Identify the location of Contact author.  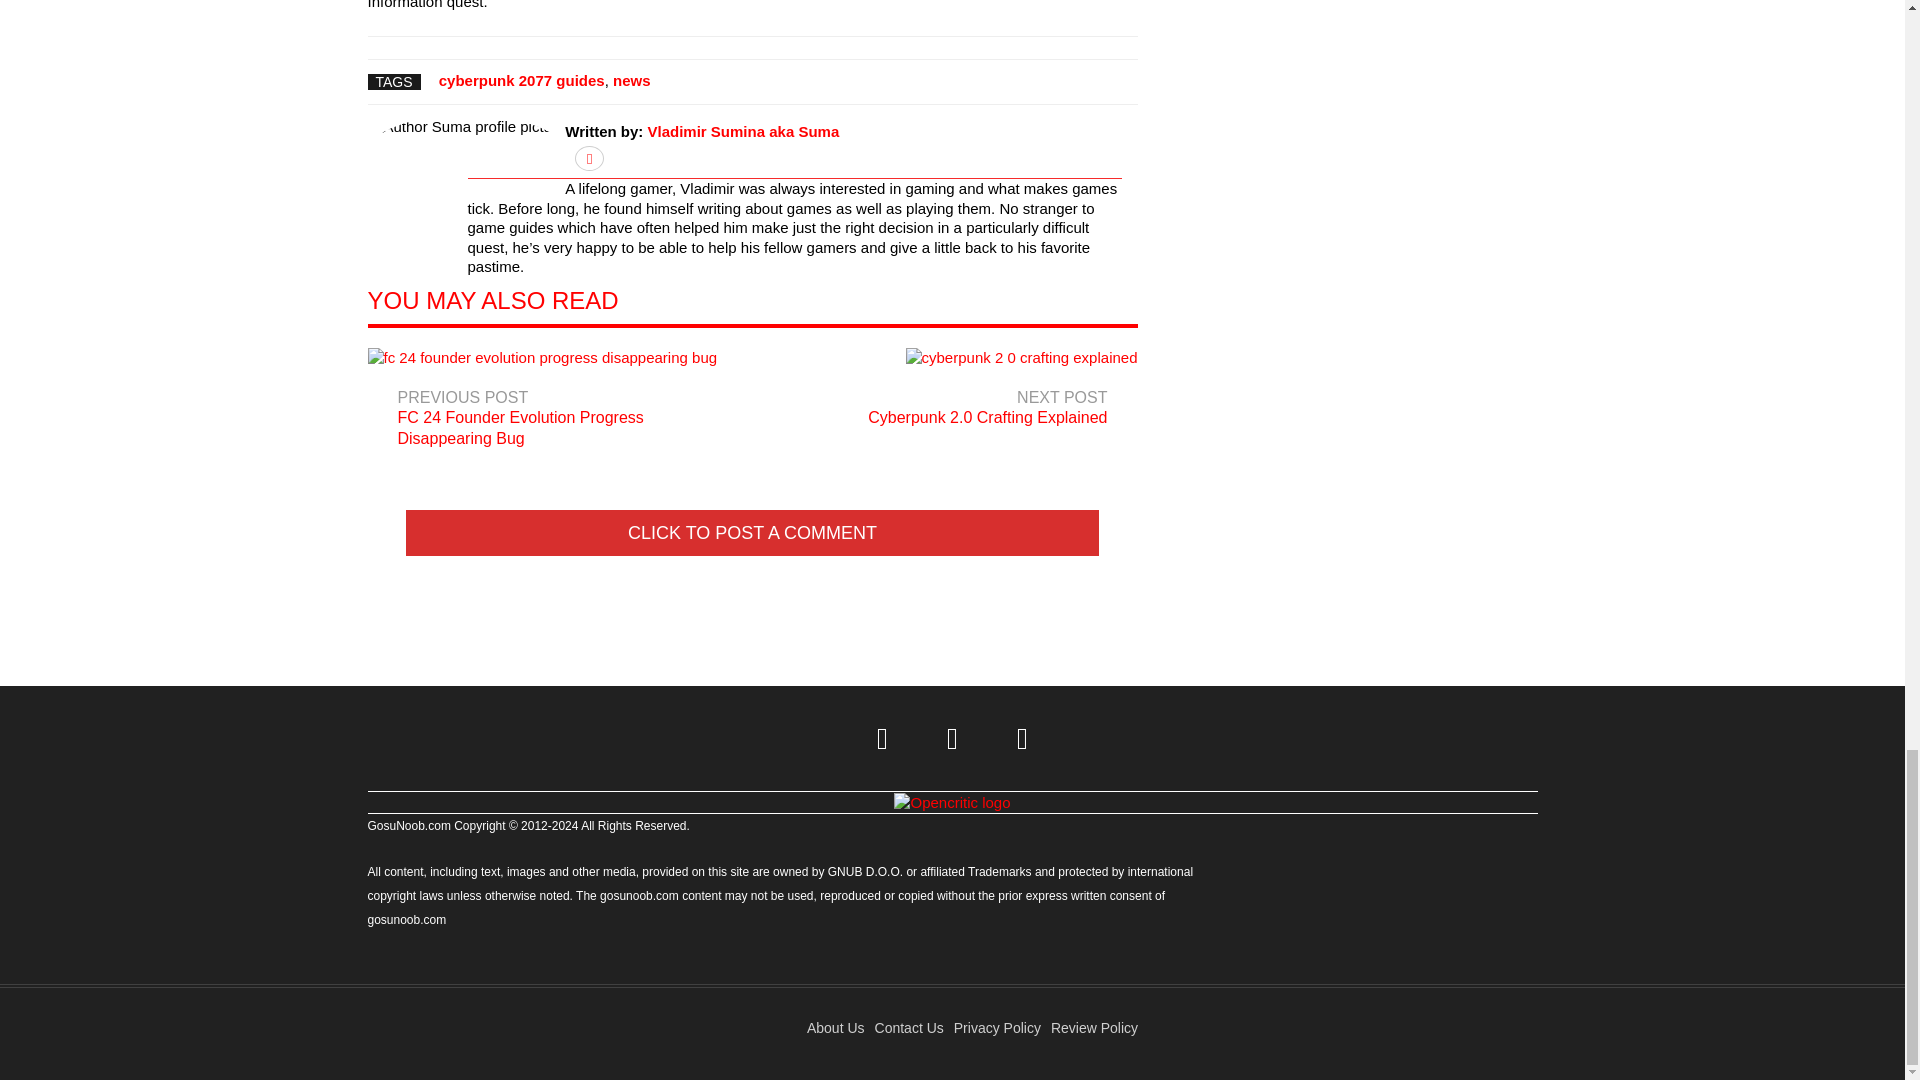
(744, 132).